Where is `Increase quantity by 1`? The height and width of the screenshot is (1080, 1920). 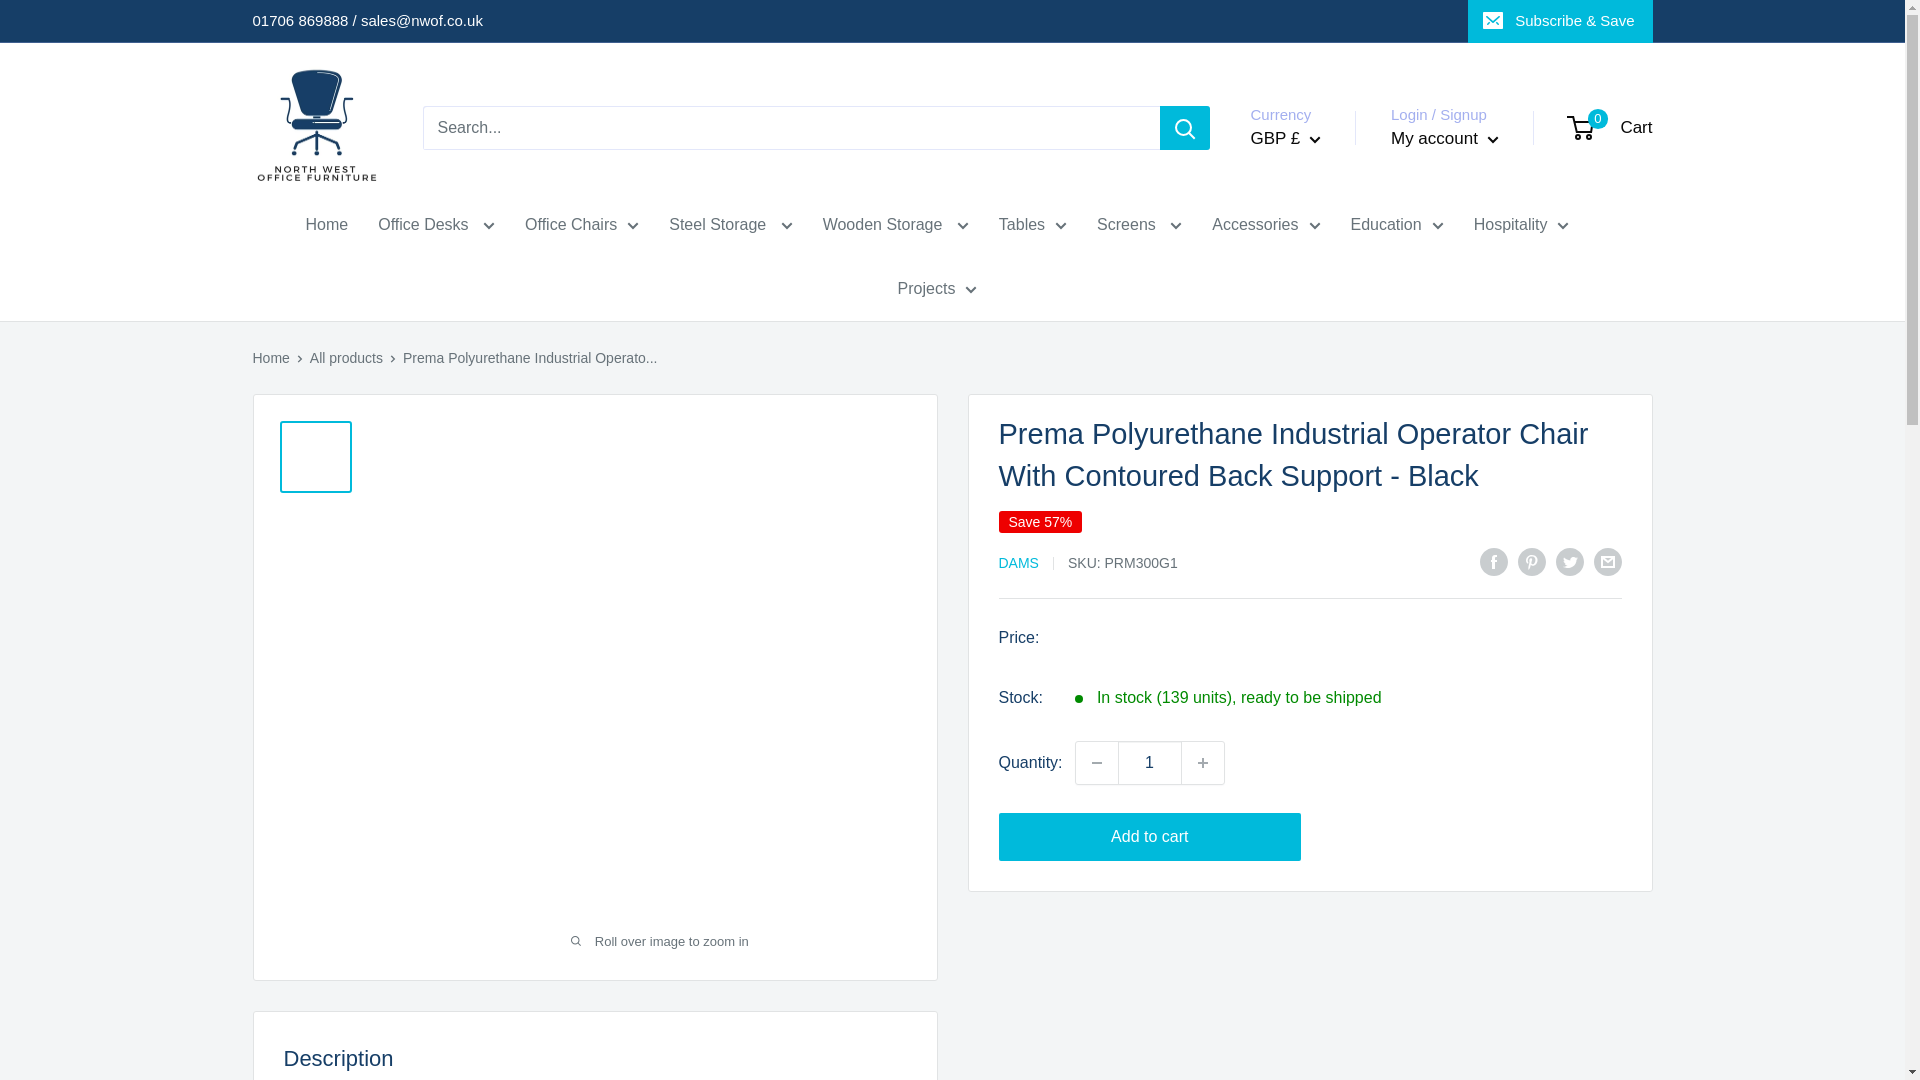
Increase quantity by 1 is located at coordinates (1203, 762).